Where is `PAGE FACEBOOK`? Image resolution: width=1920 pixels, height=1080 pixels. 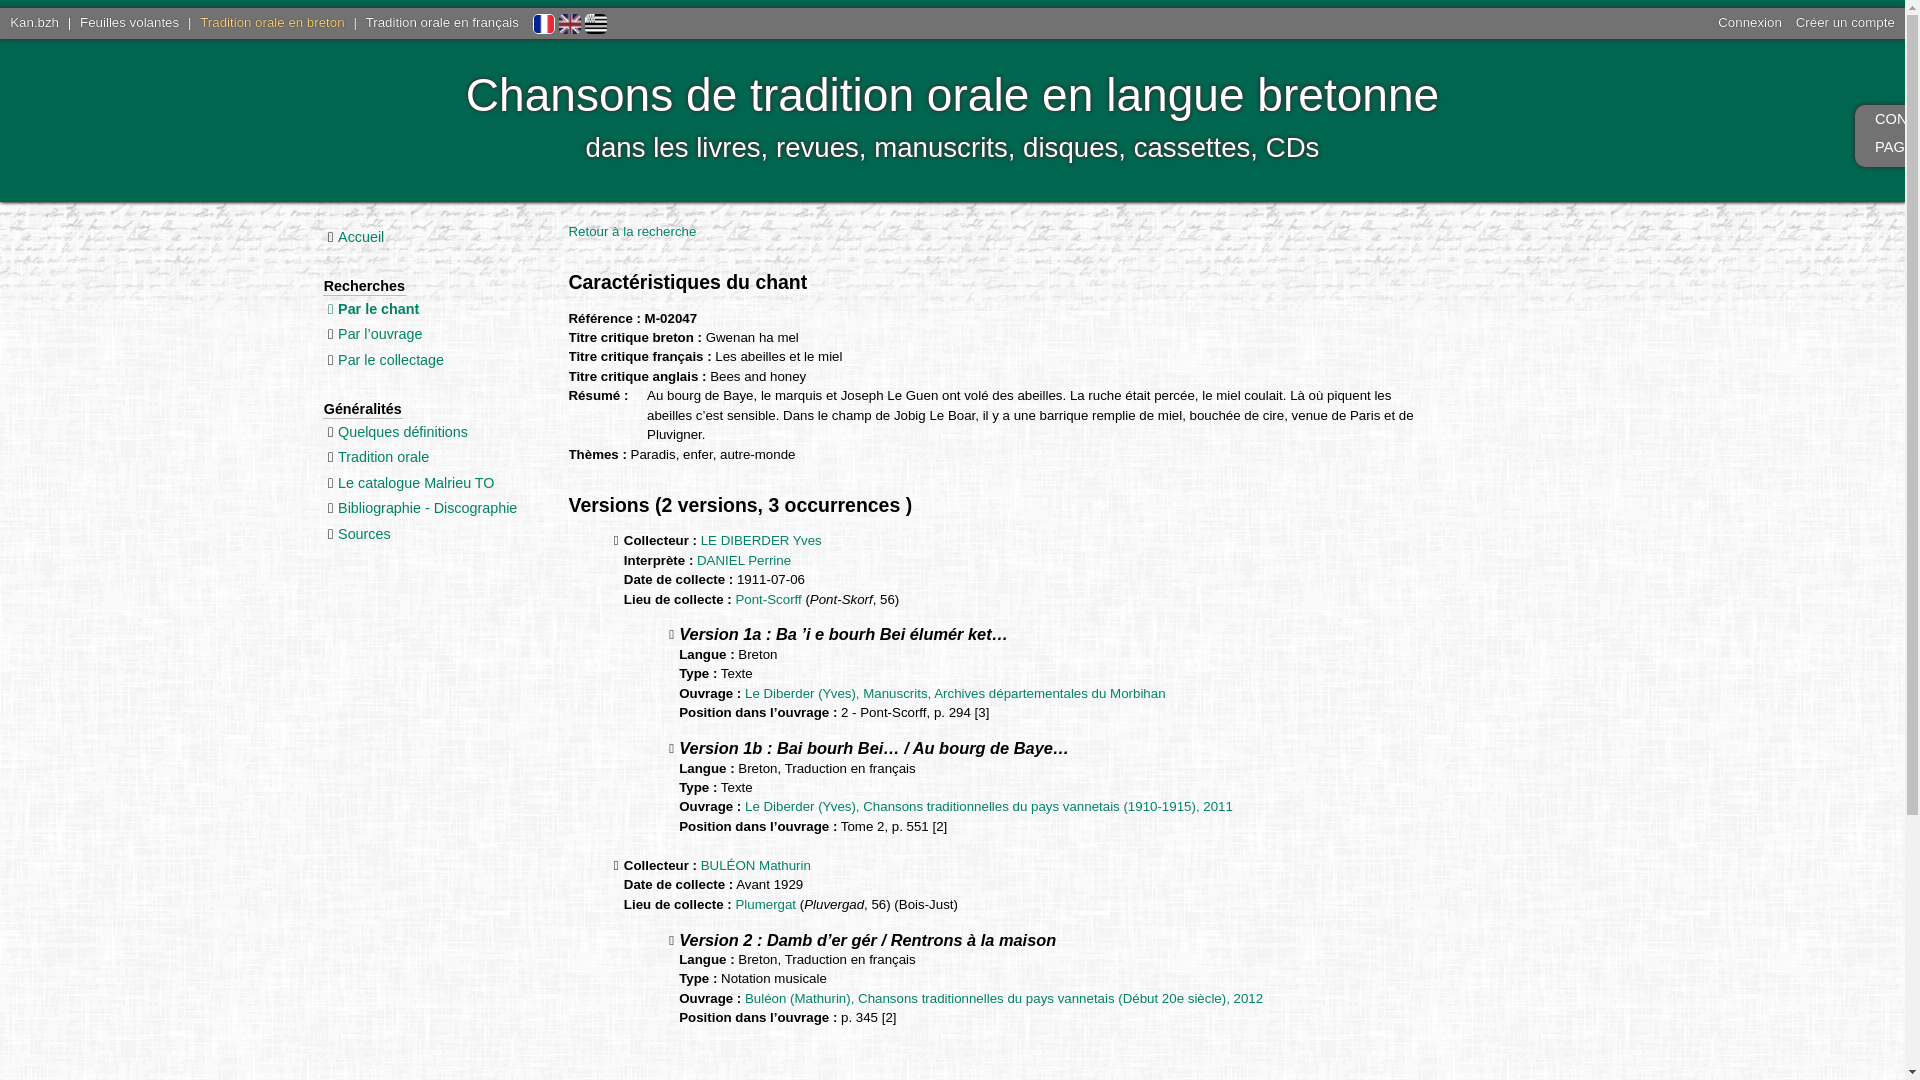 PAGE FACEBOOK is located at coordinates (1880, 150).